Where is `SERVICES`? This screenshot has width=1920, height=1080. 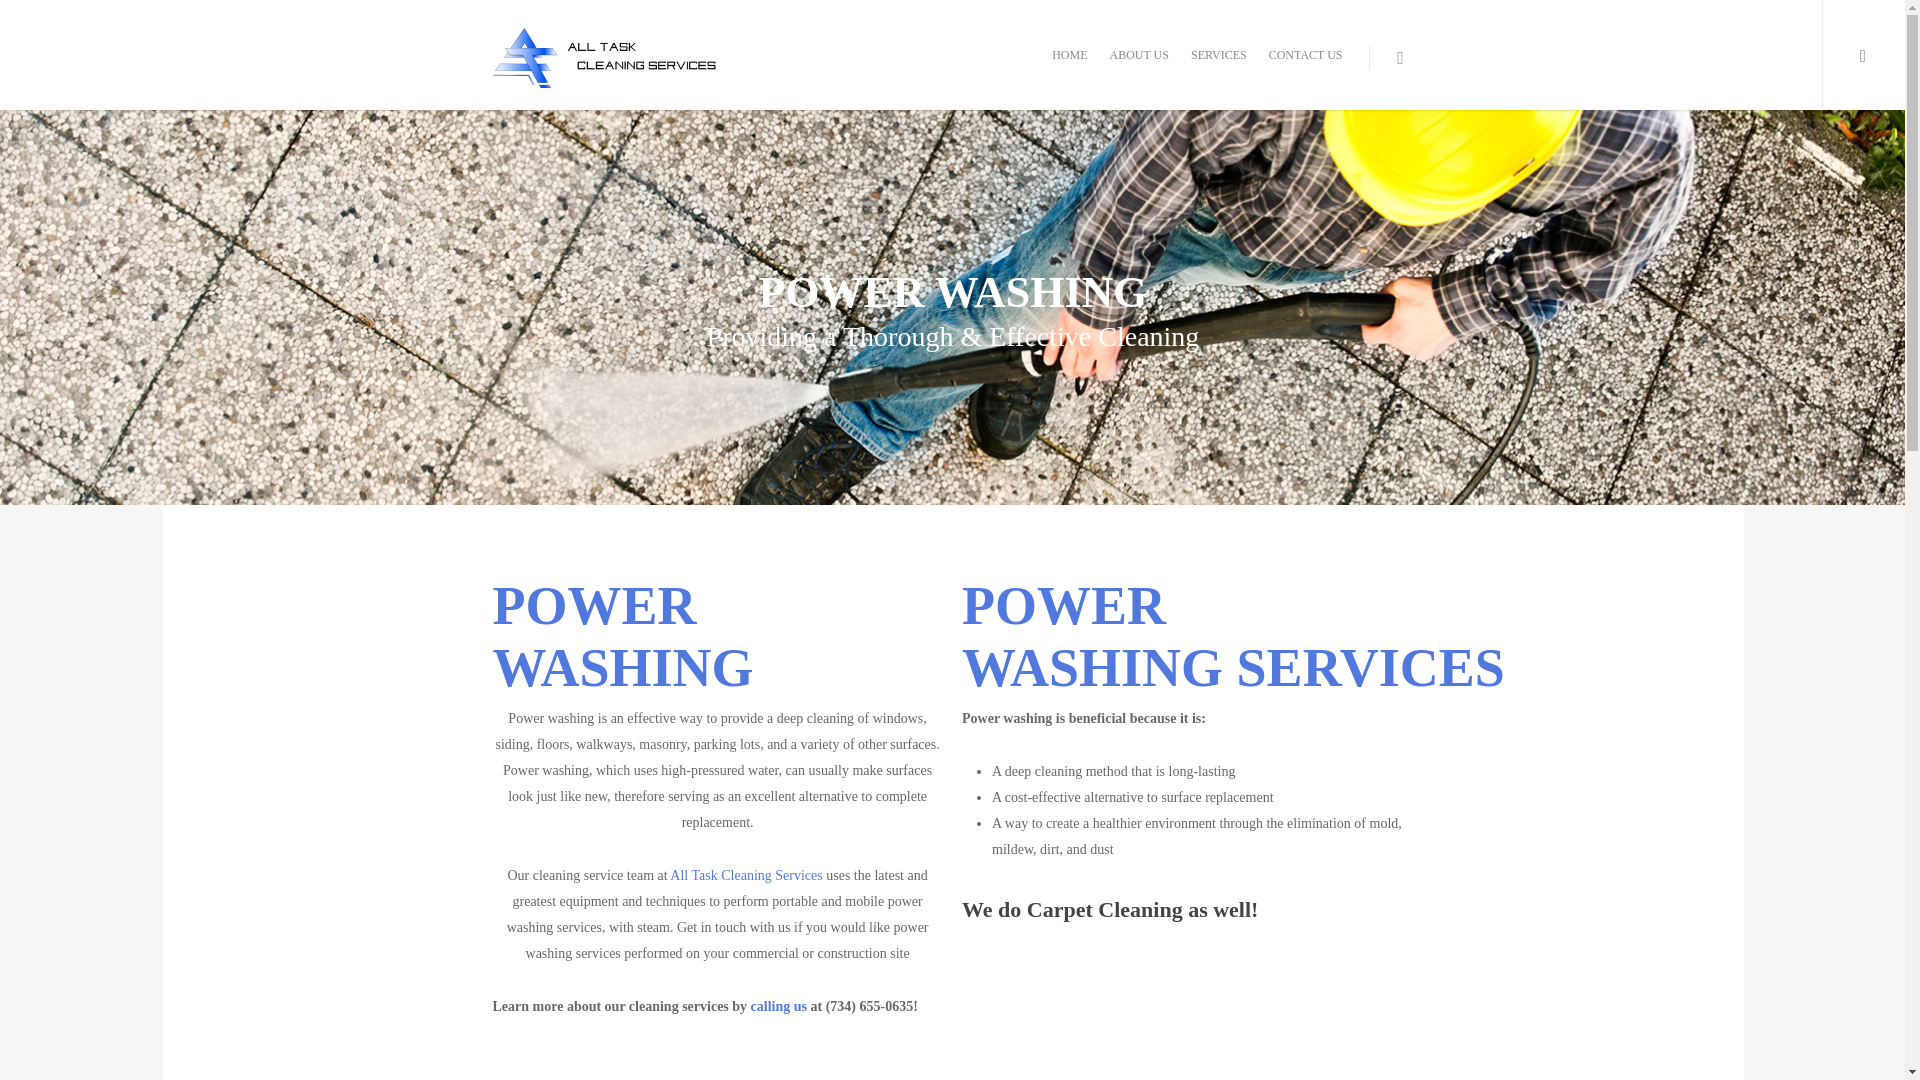
SERVICES is located at coordinates (1218, 69).